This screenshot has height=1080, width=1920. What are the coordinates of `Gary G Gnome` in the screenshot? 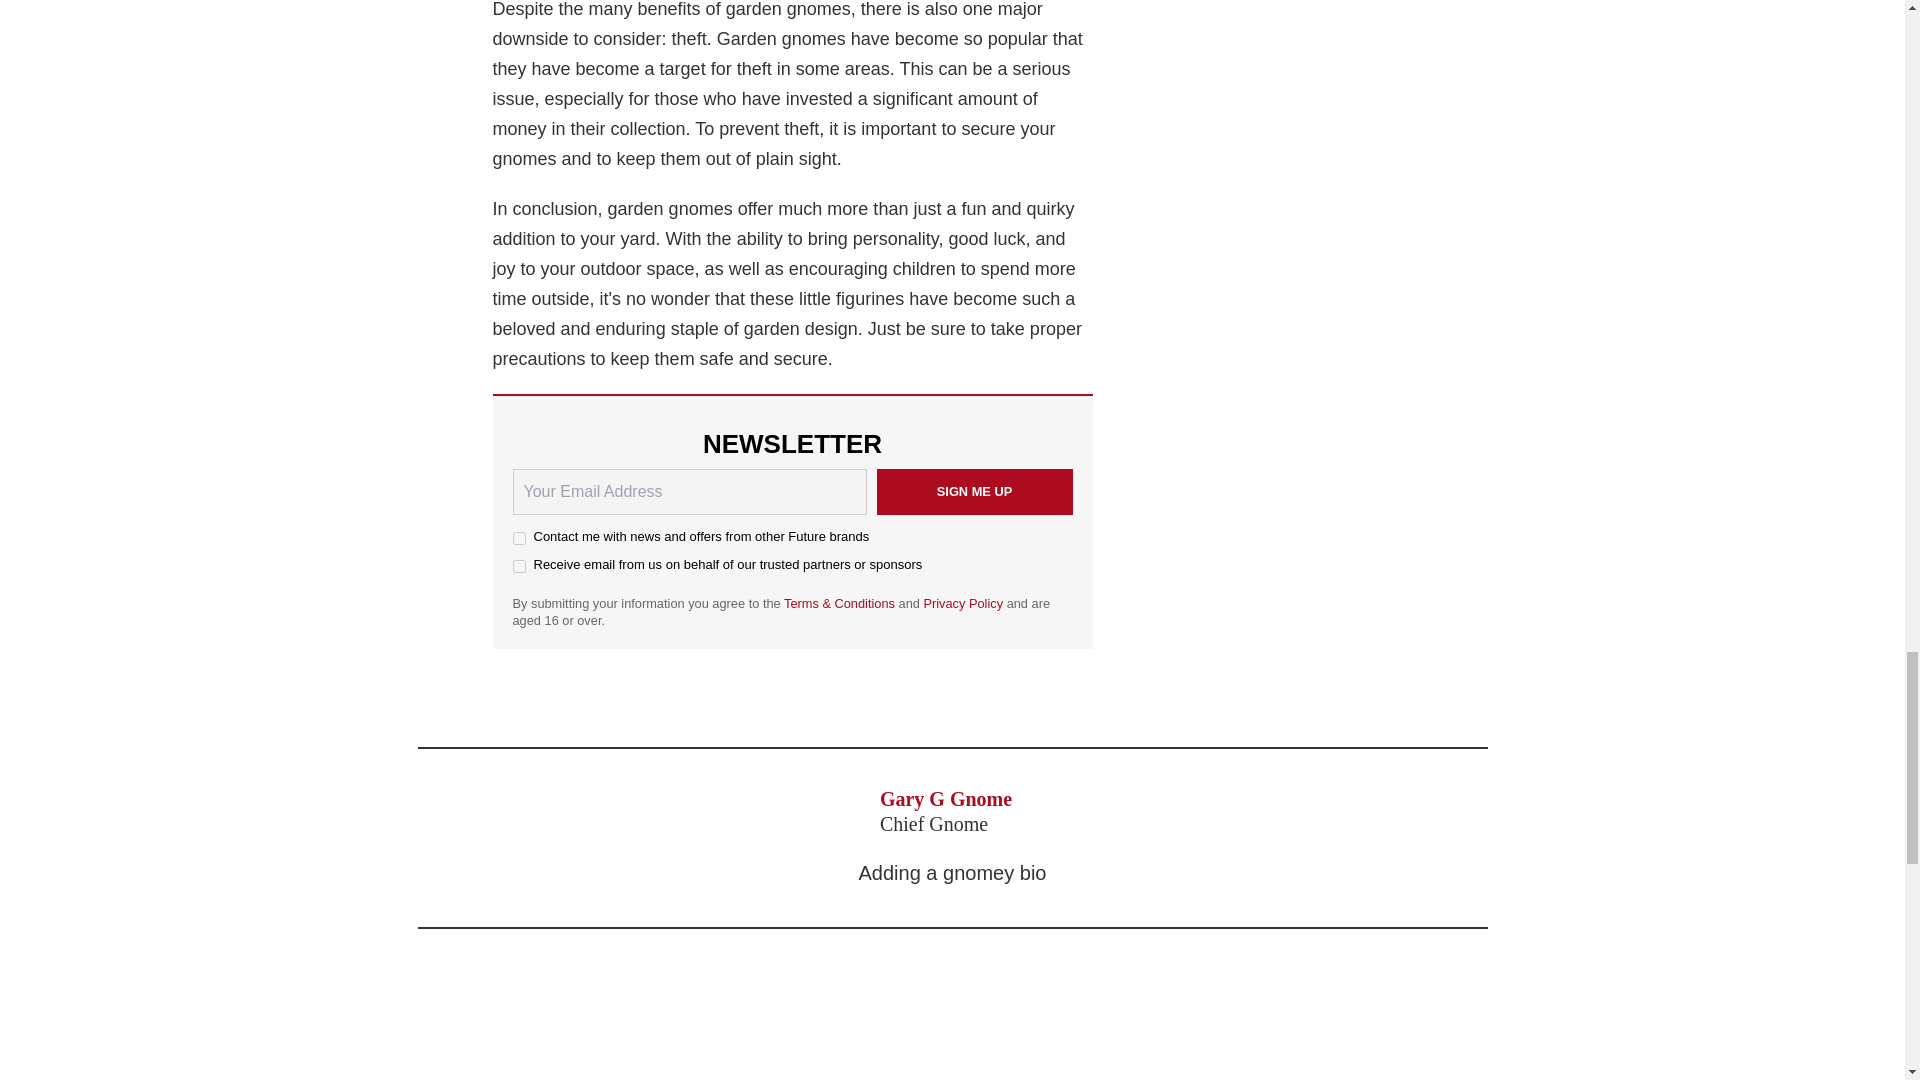 It's located at (945, 799).